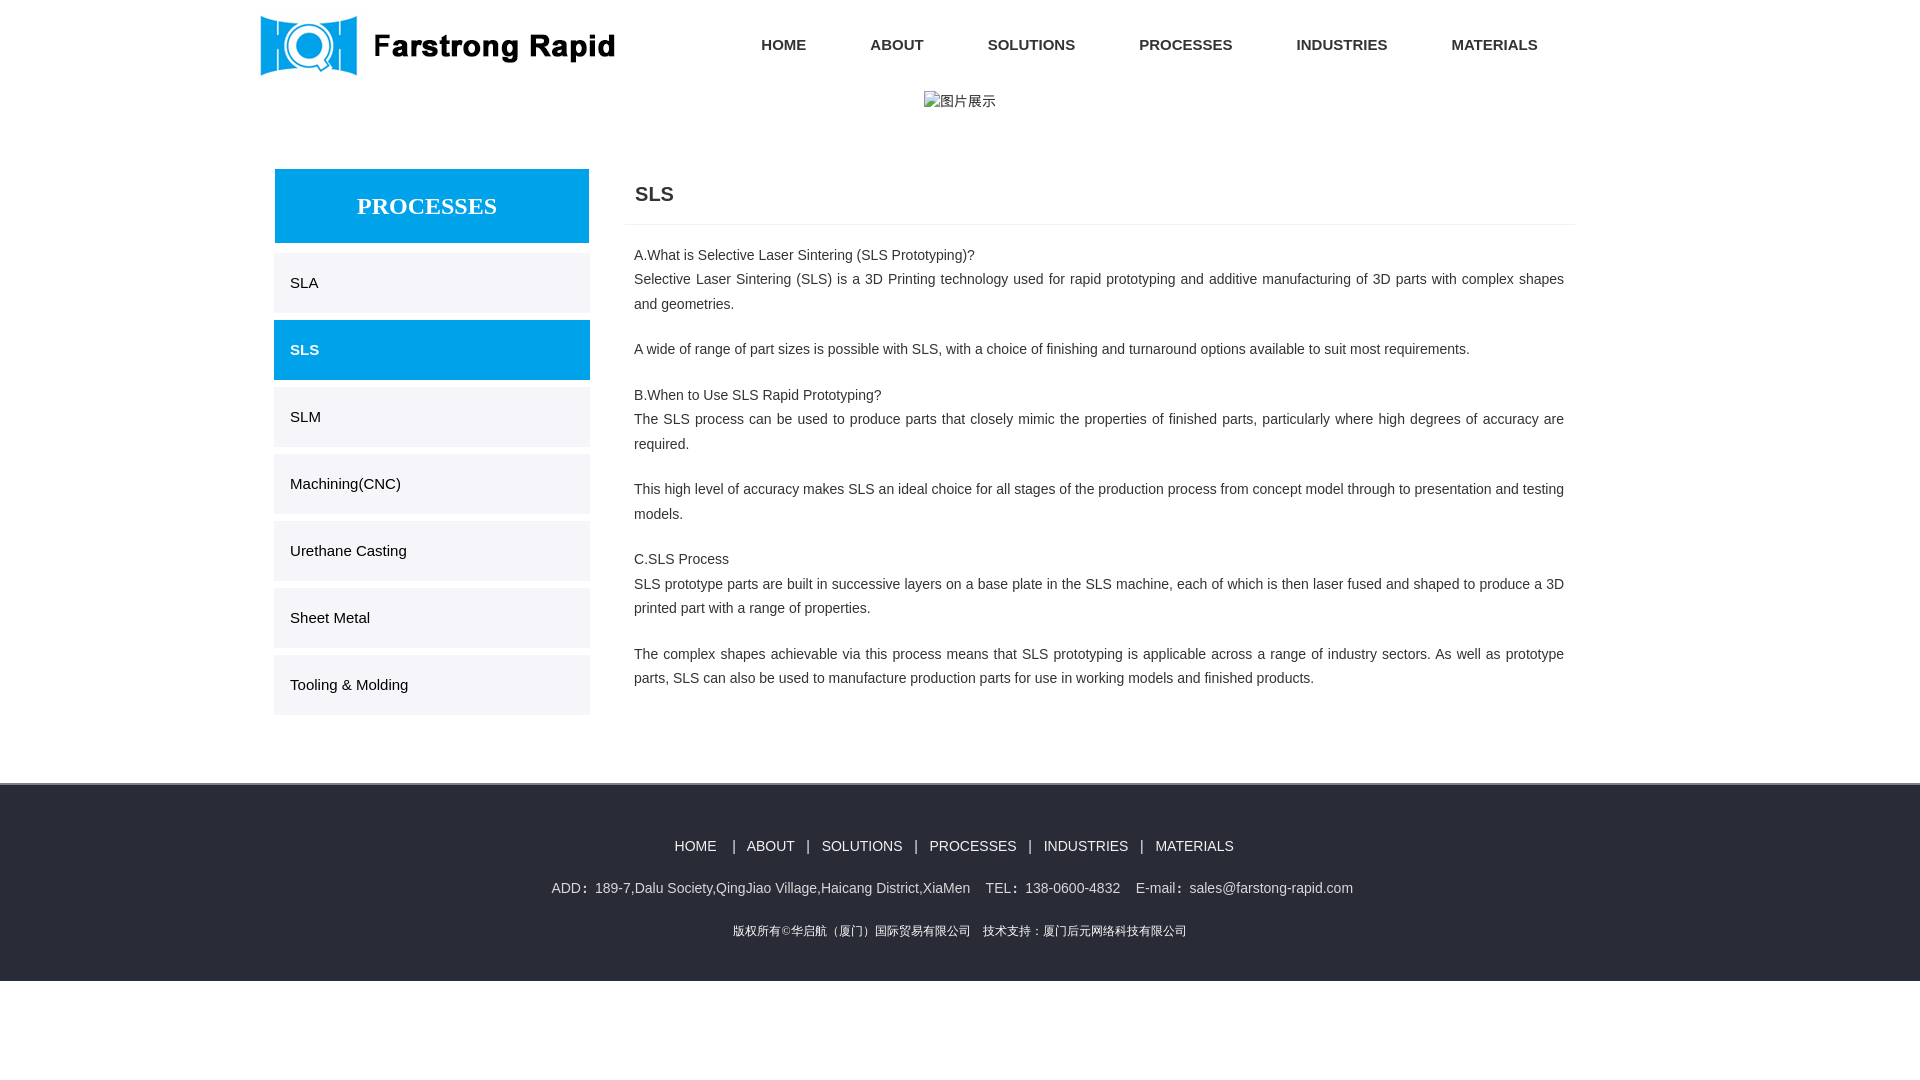  I want to click on HOME, so click(696, 846).